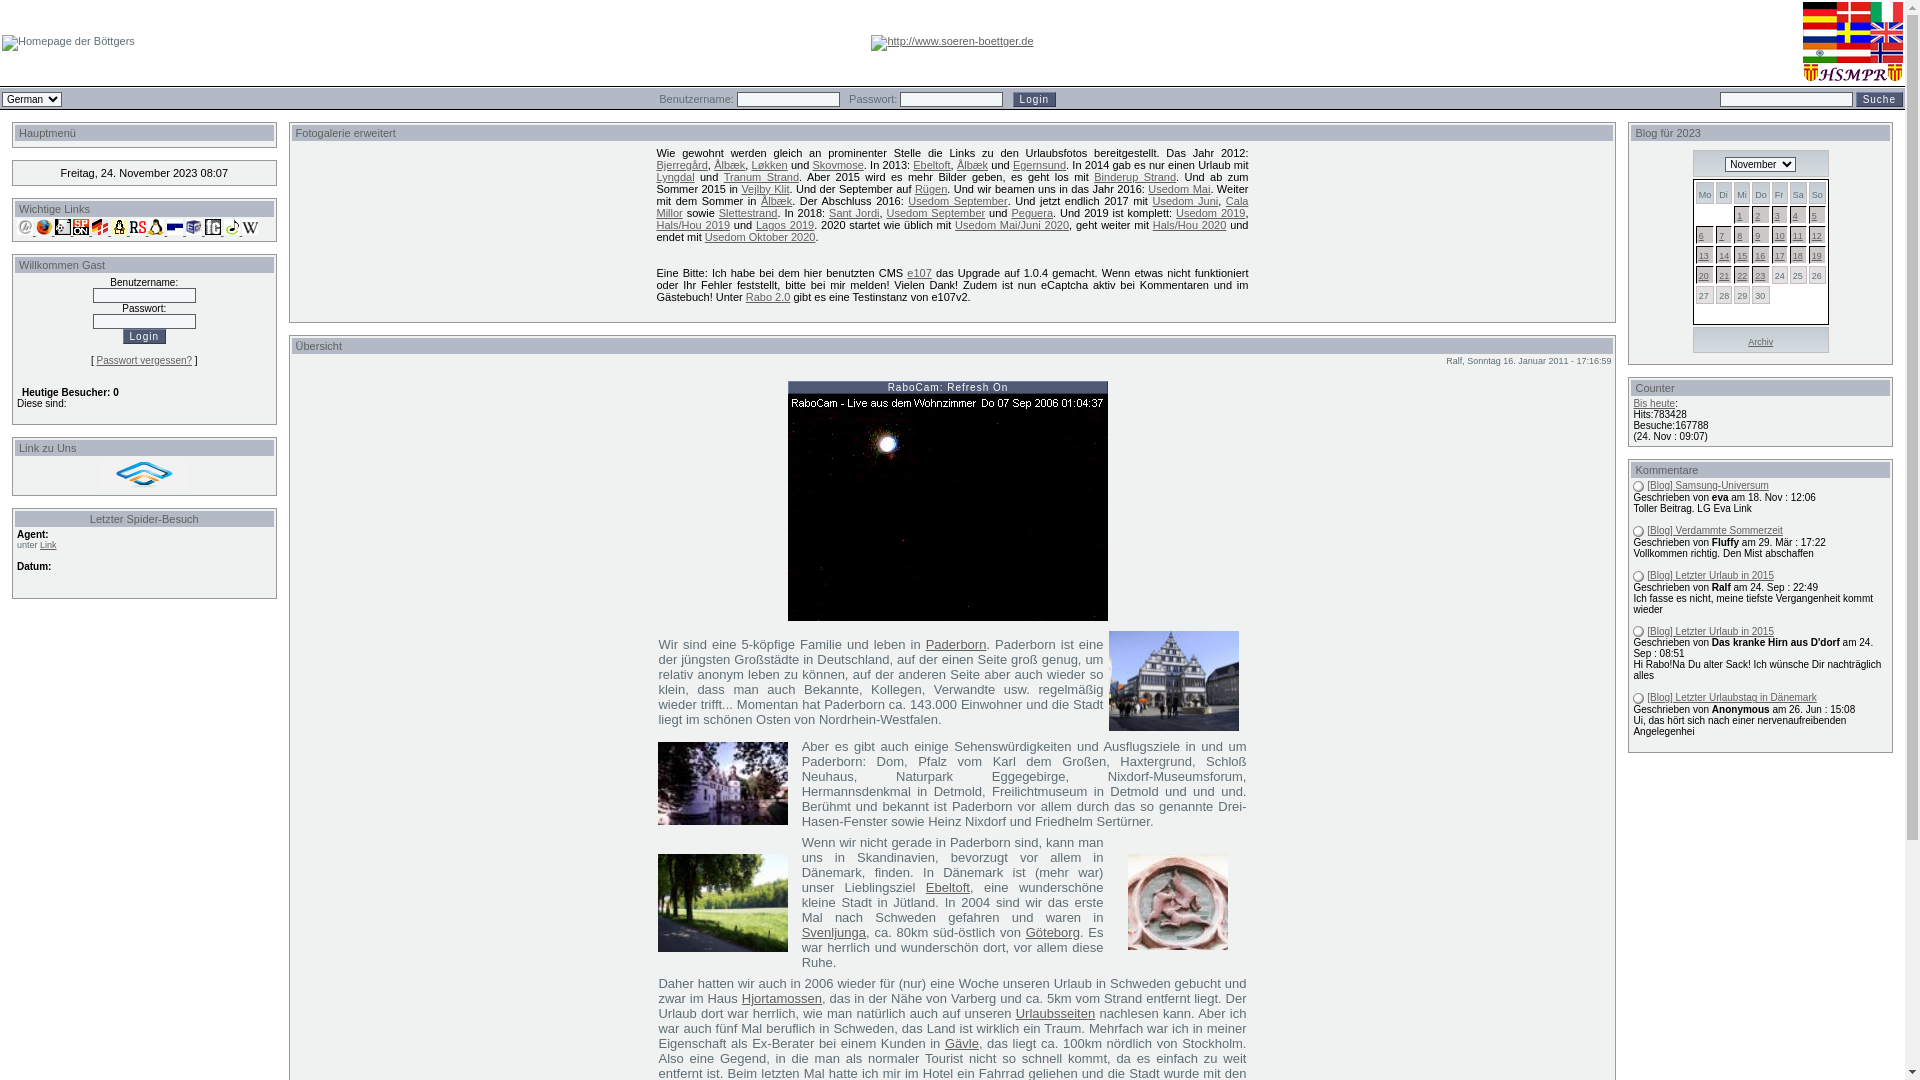 The height and width of the screenshot is (1080, 1920). Describe the element at coordinates (838, 165) in the screenshot. I see `Skovmose` at that location.